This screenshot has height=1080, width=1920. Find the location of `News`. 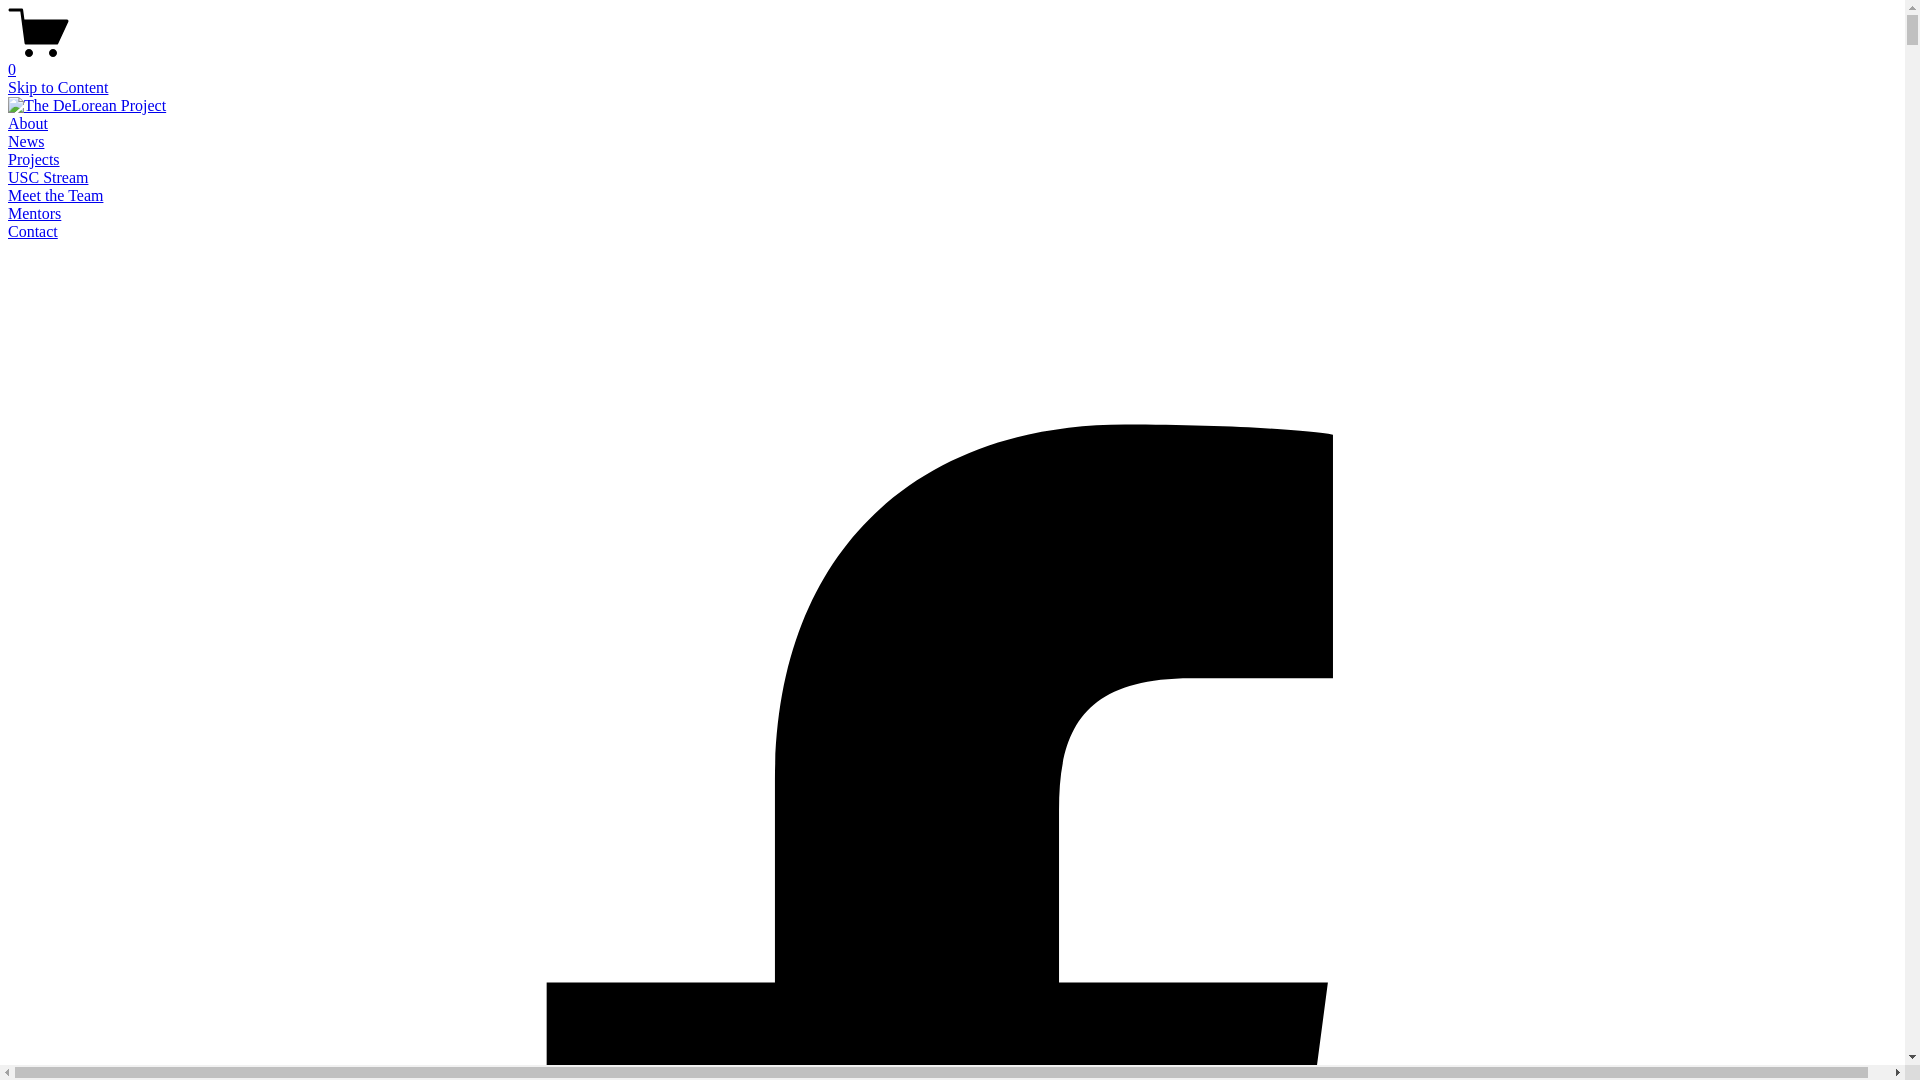

News is located at coordinates (26, 142).